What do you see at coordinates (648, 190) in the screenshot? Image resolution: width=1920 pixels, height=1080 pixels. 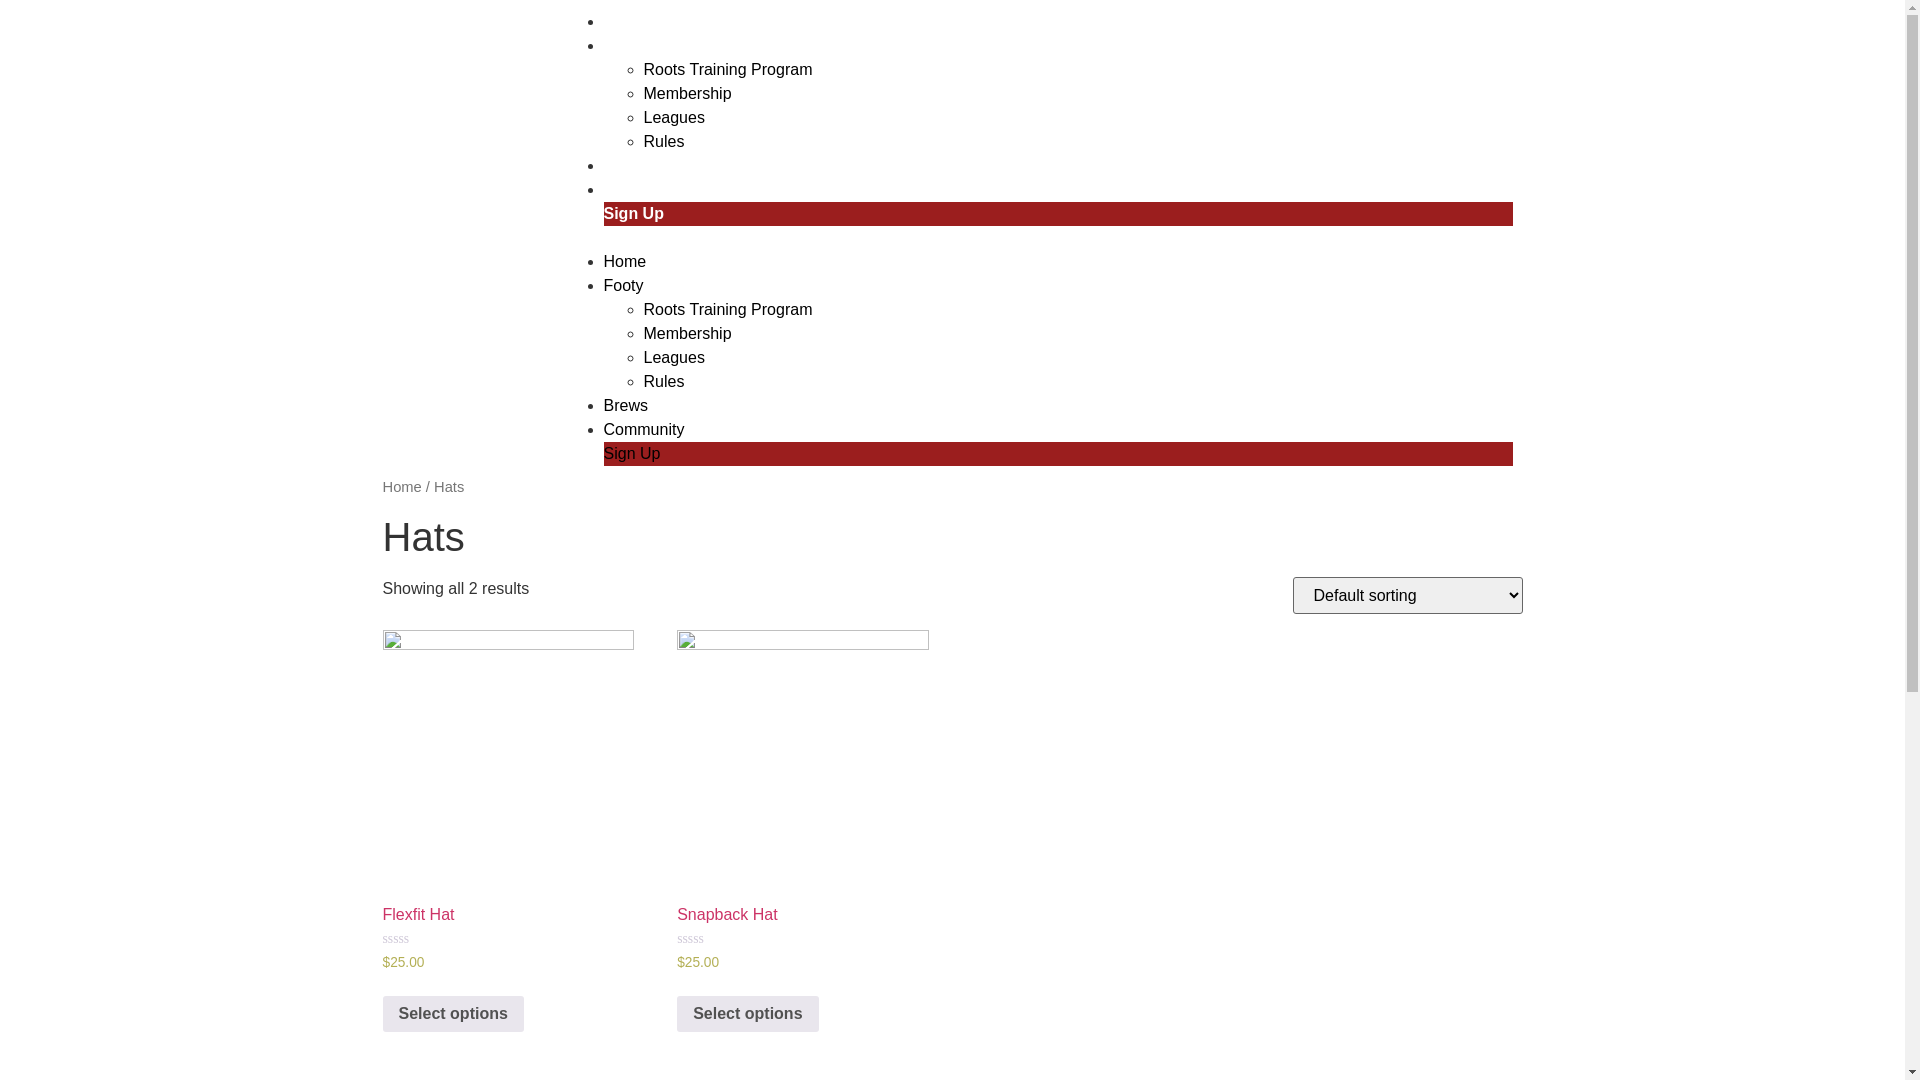 I see `Community` at bounding box center [648, 190].